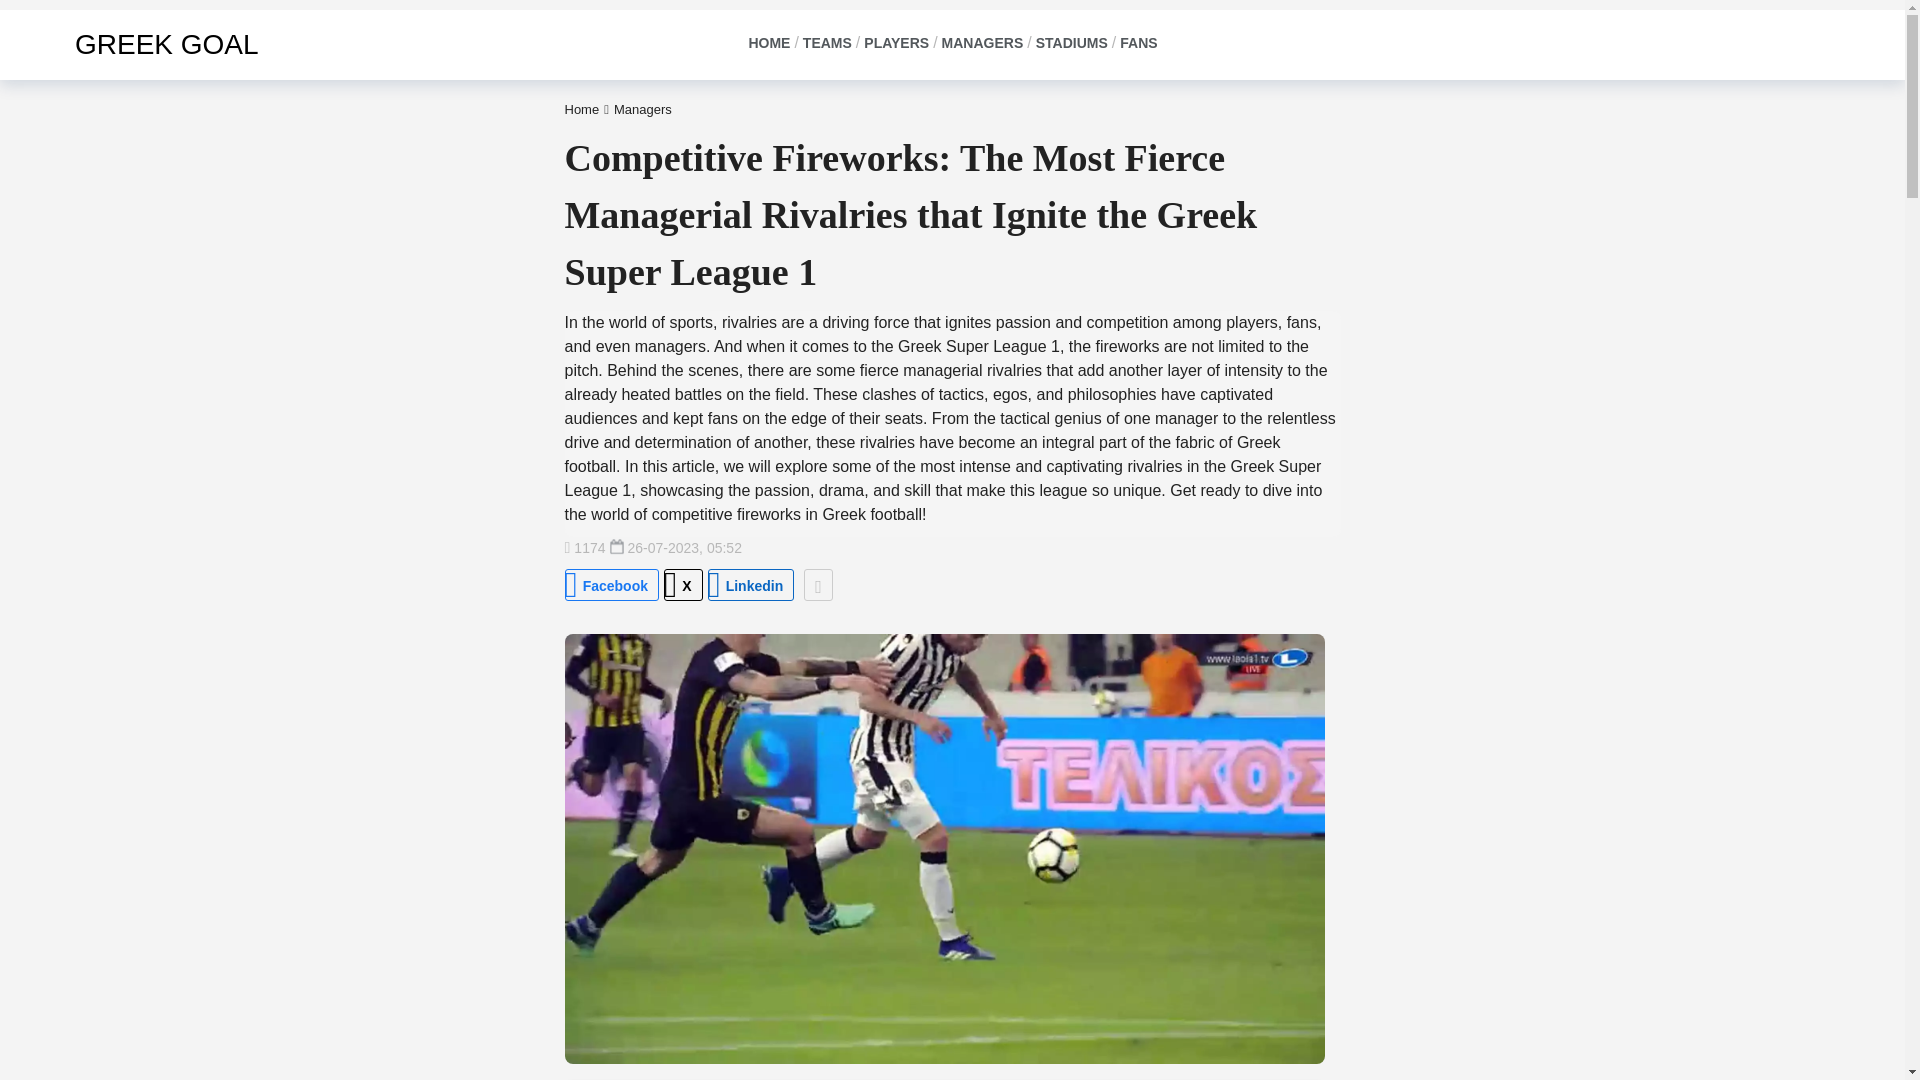 This screenshot has height=1080, width=1920. What do you see at coordinates (611, 584) in the screenshot?
I see `Share via Facebook` at bounding box center [611, 584].